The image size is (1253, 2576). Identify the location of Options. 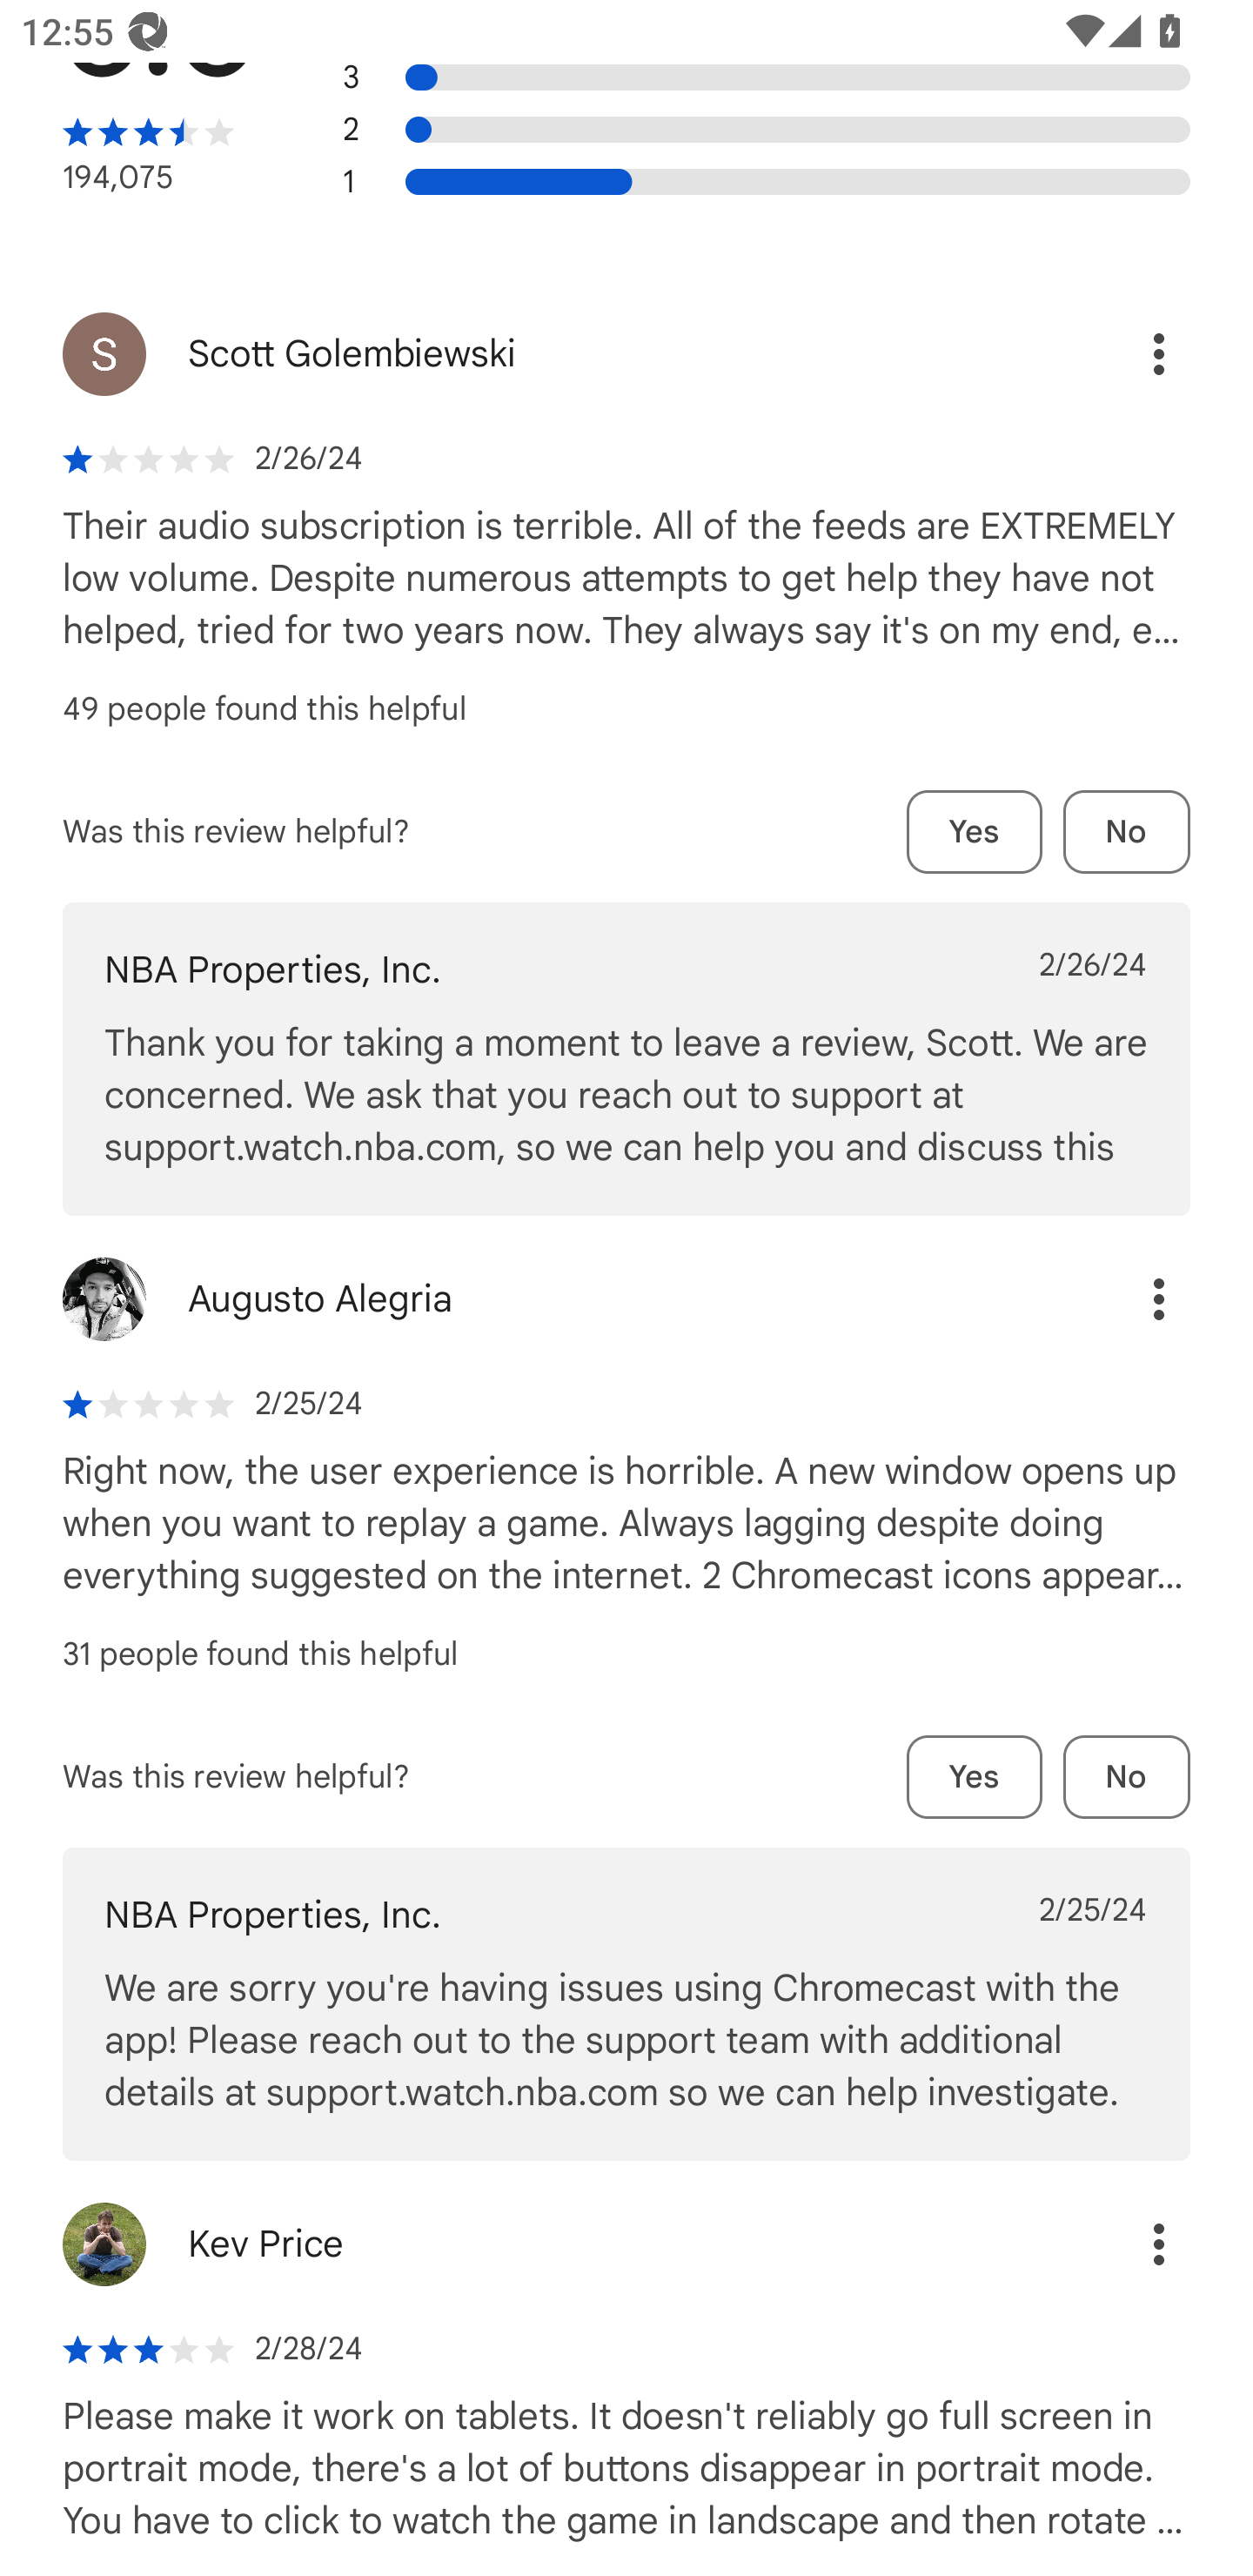
(1128, 1298).